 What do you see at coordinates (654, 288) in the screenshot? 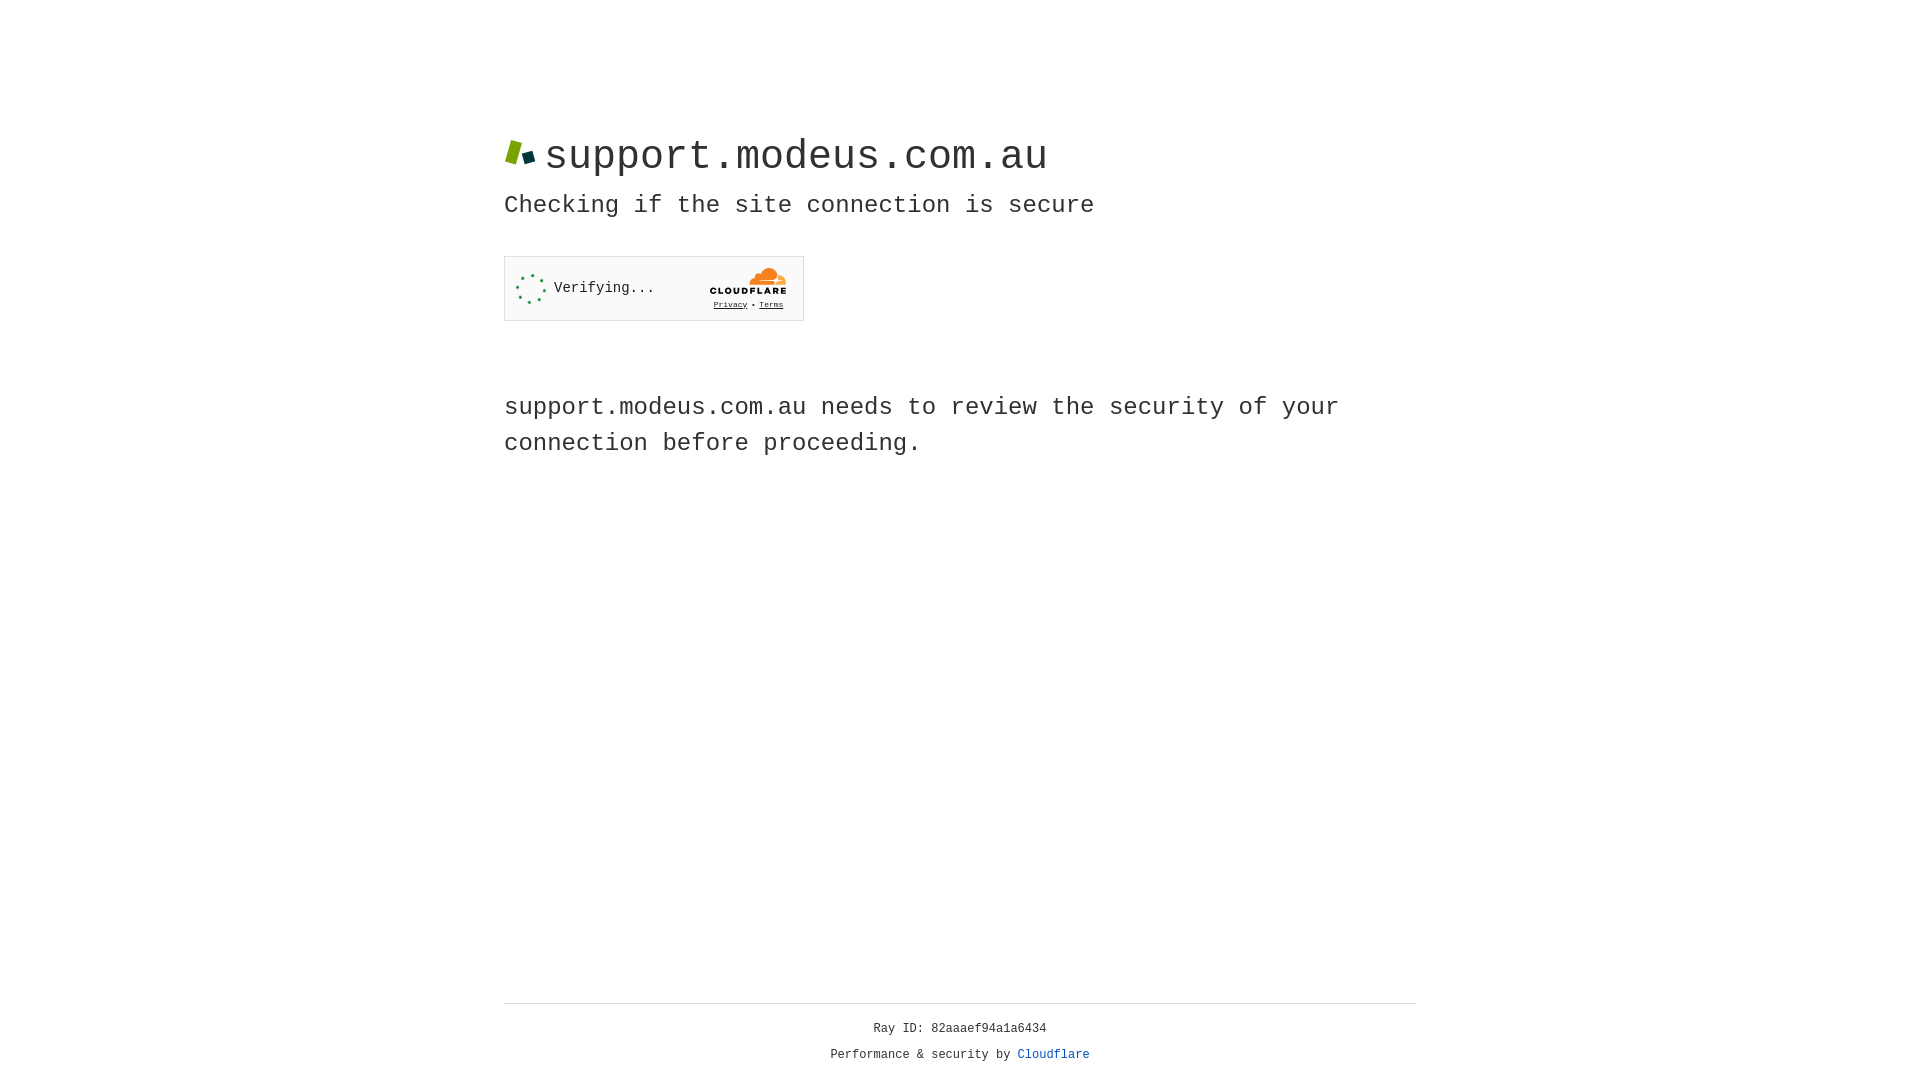
I see `Widget containing a Cloudflare security challenge` at bounding box center [654, 288].